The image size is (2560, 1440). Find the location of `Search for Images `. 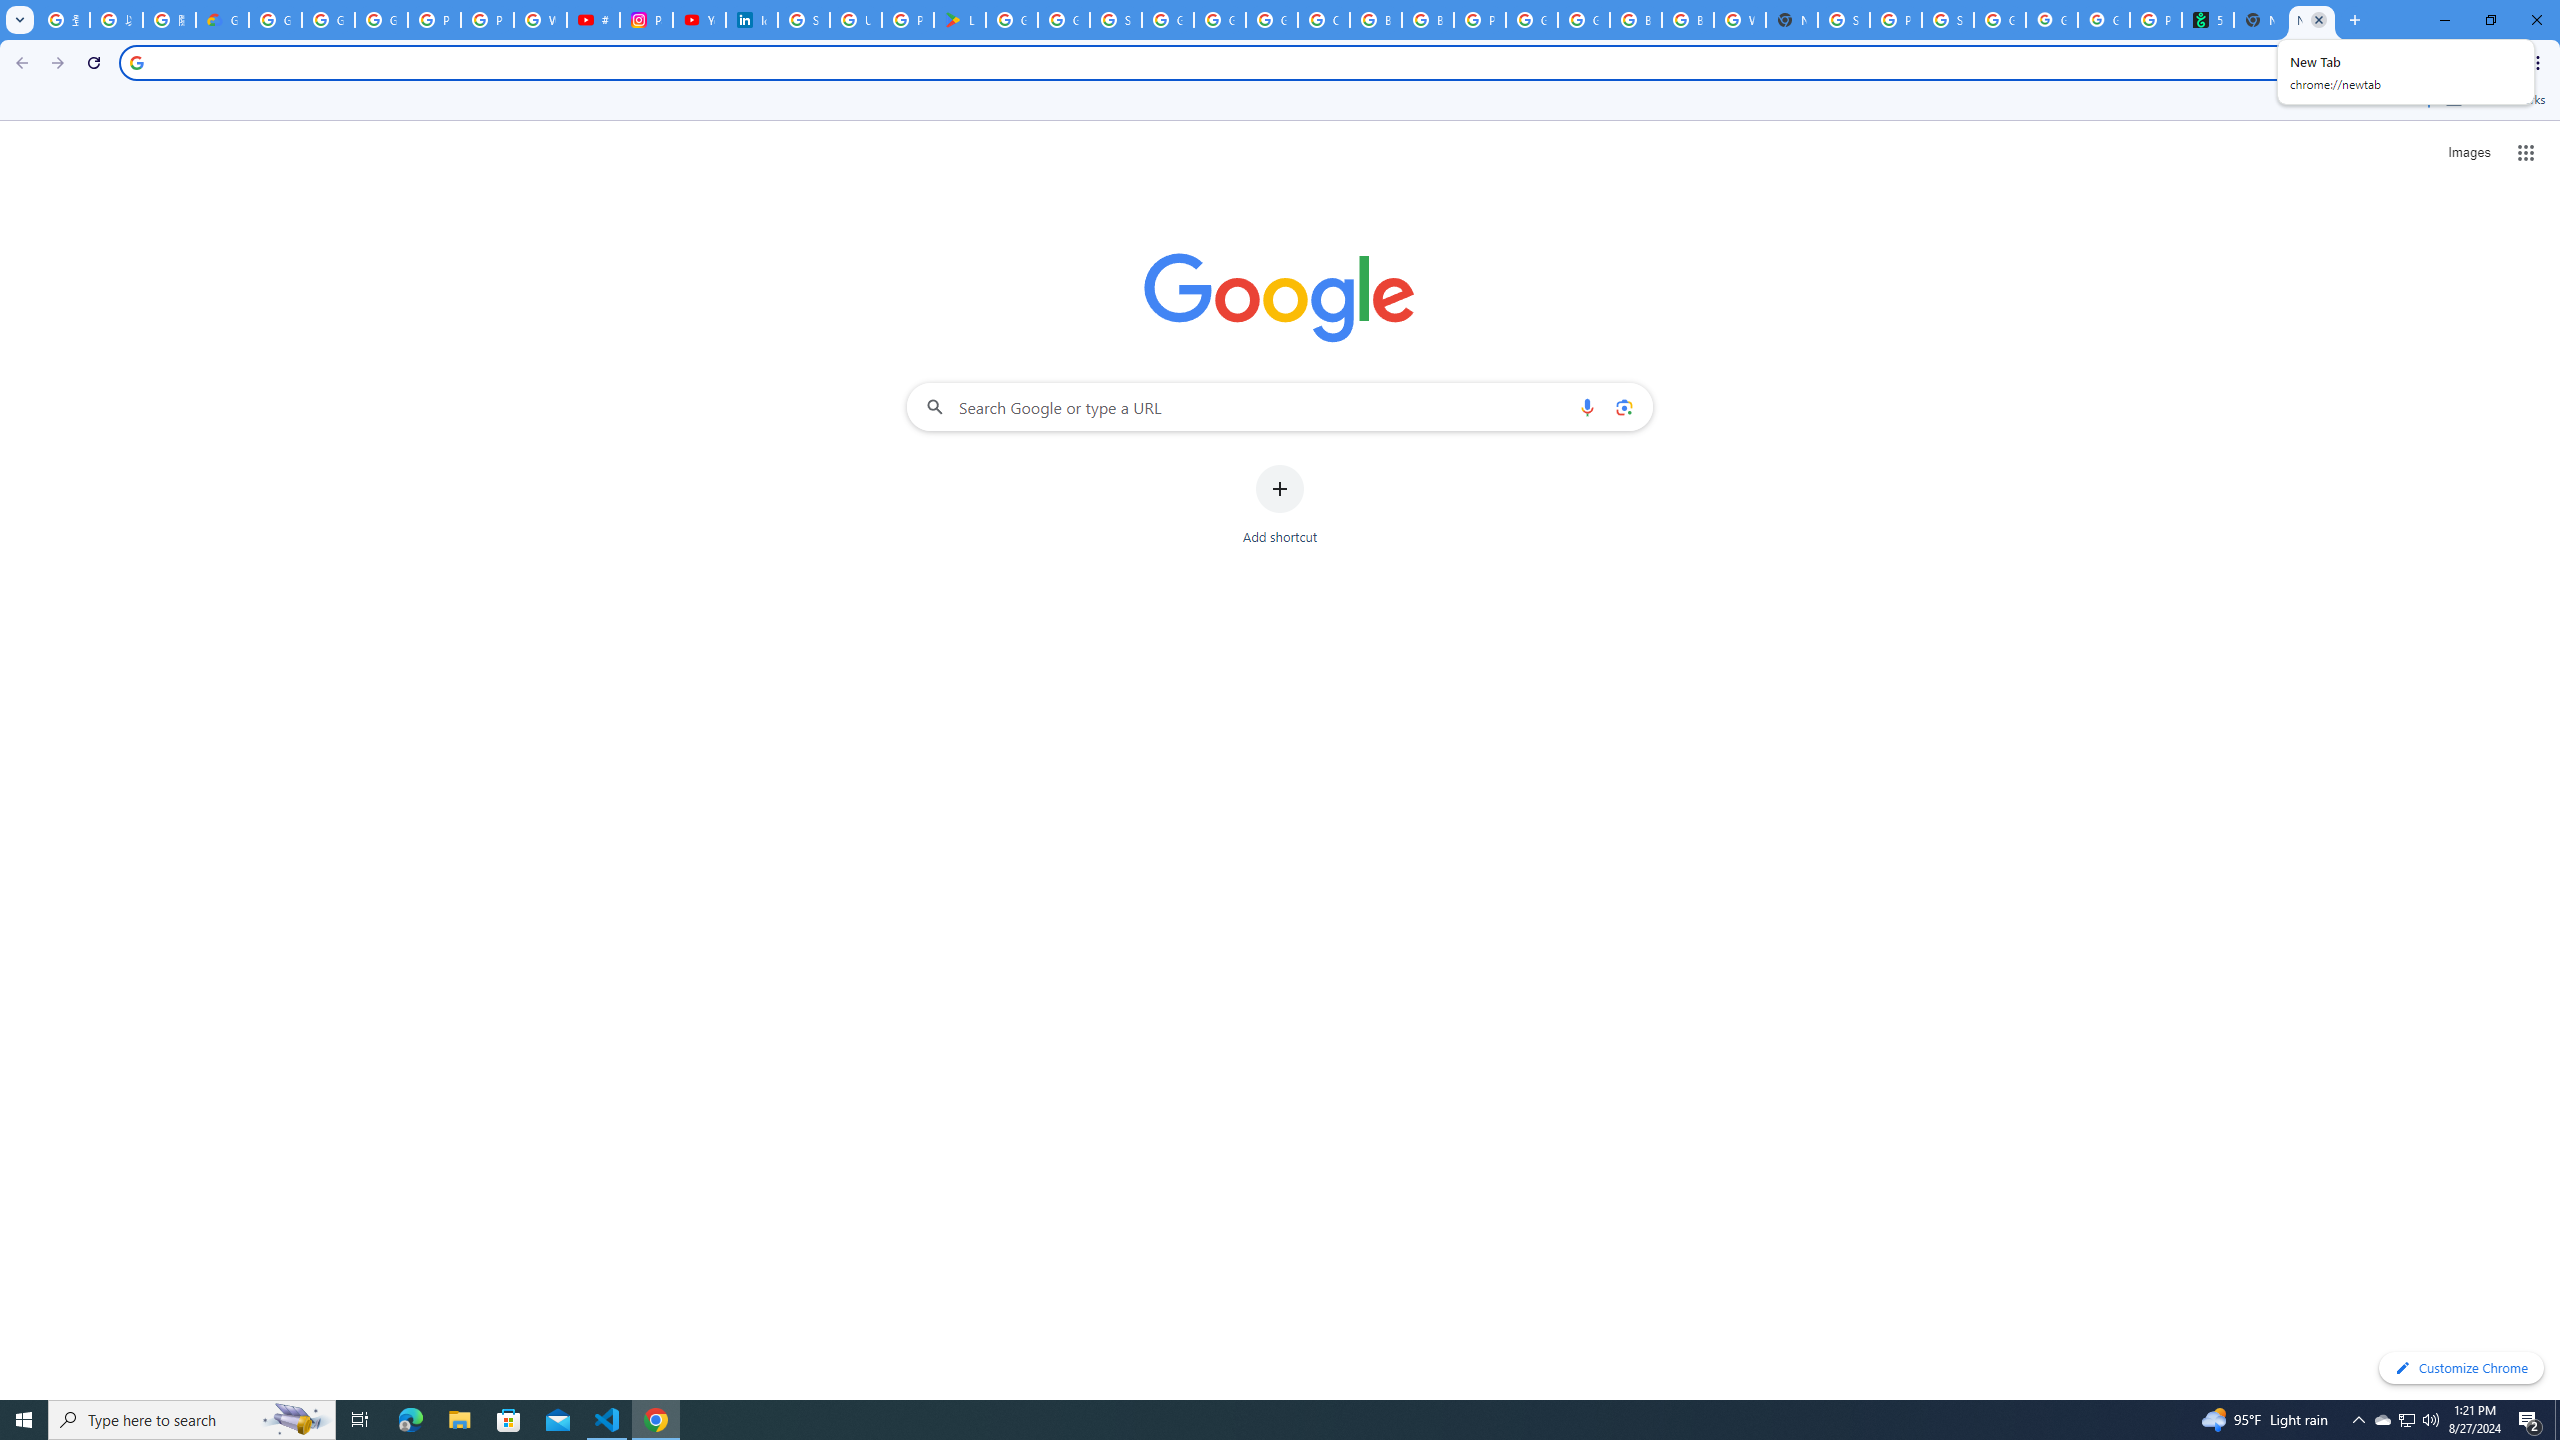

Search for Images  is located at coordinates (2468, 153).